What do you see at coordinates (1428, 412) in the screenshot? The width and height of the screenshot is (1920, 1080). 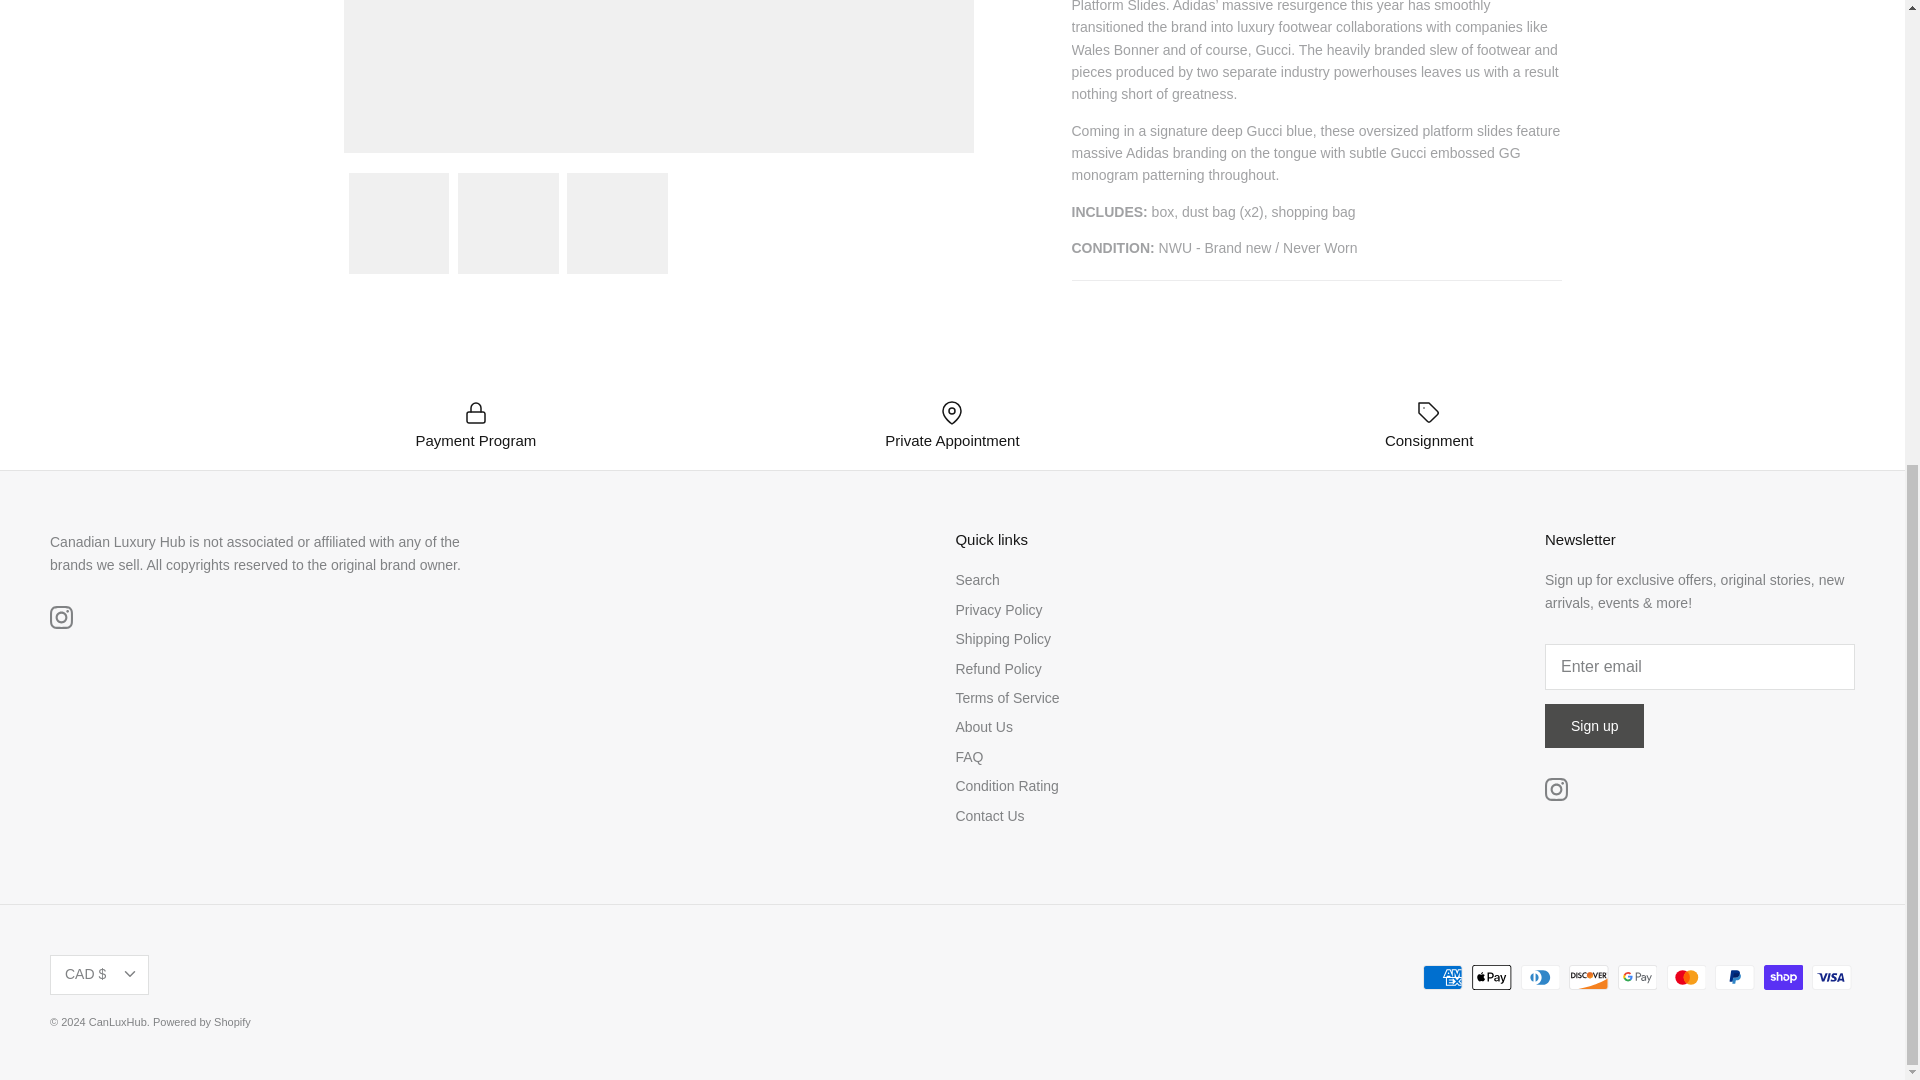 I see `Label` at bounding box center [1428, 412].